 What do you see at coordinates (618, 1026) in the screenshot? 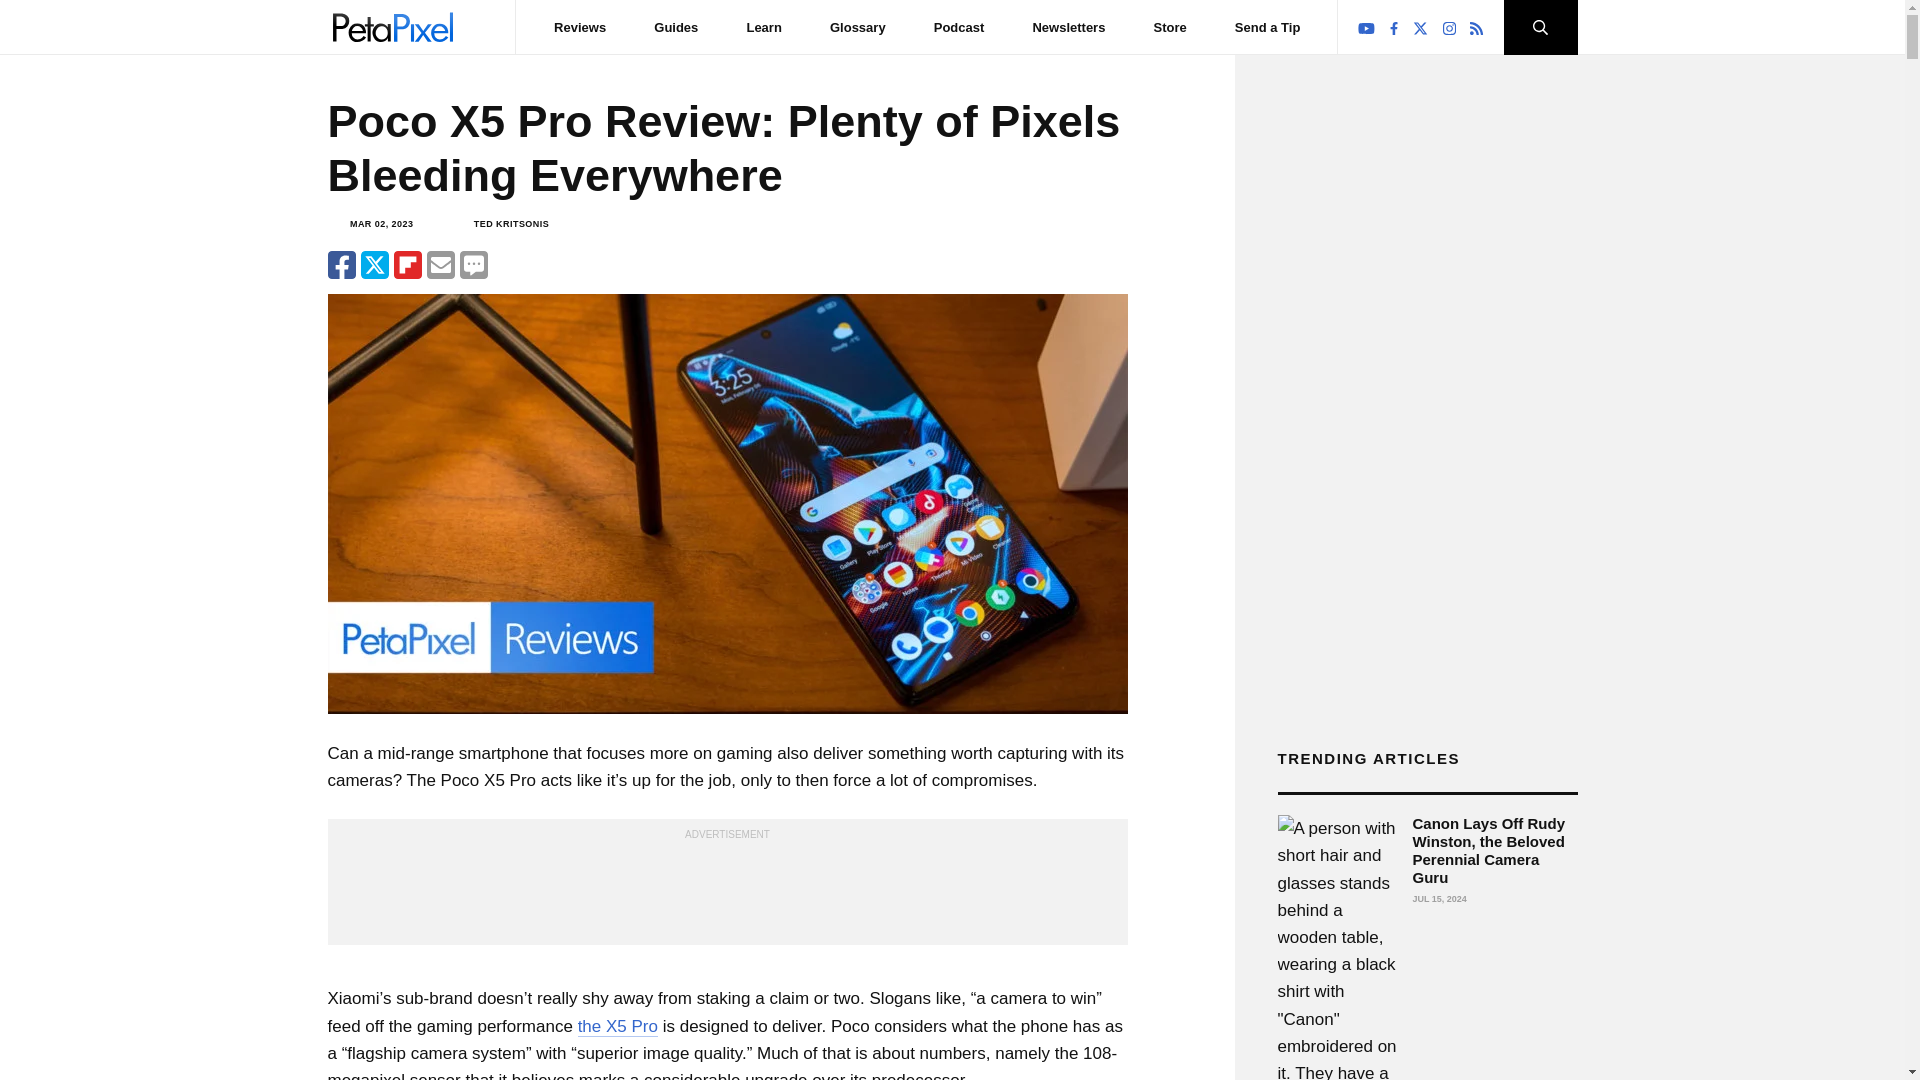
I see `the X5 Pro` at bounding box center [618, 1026].